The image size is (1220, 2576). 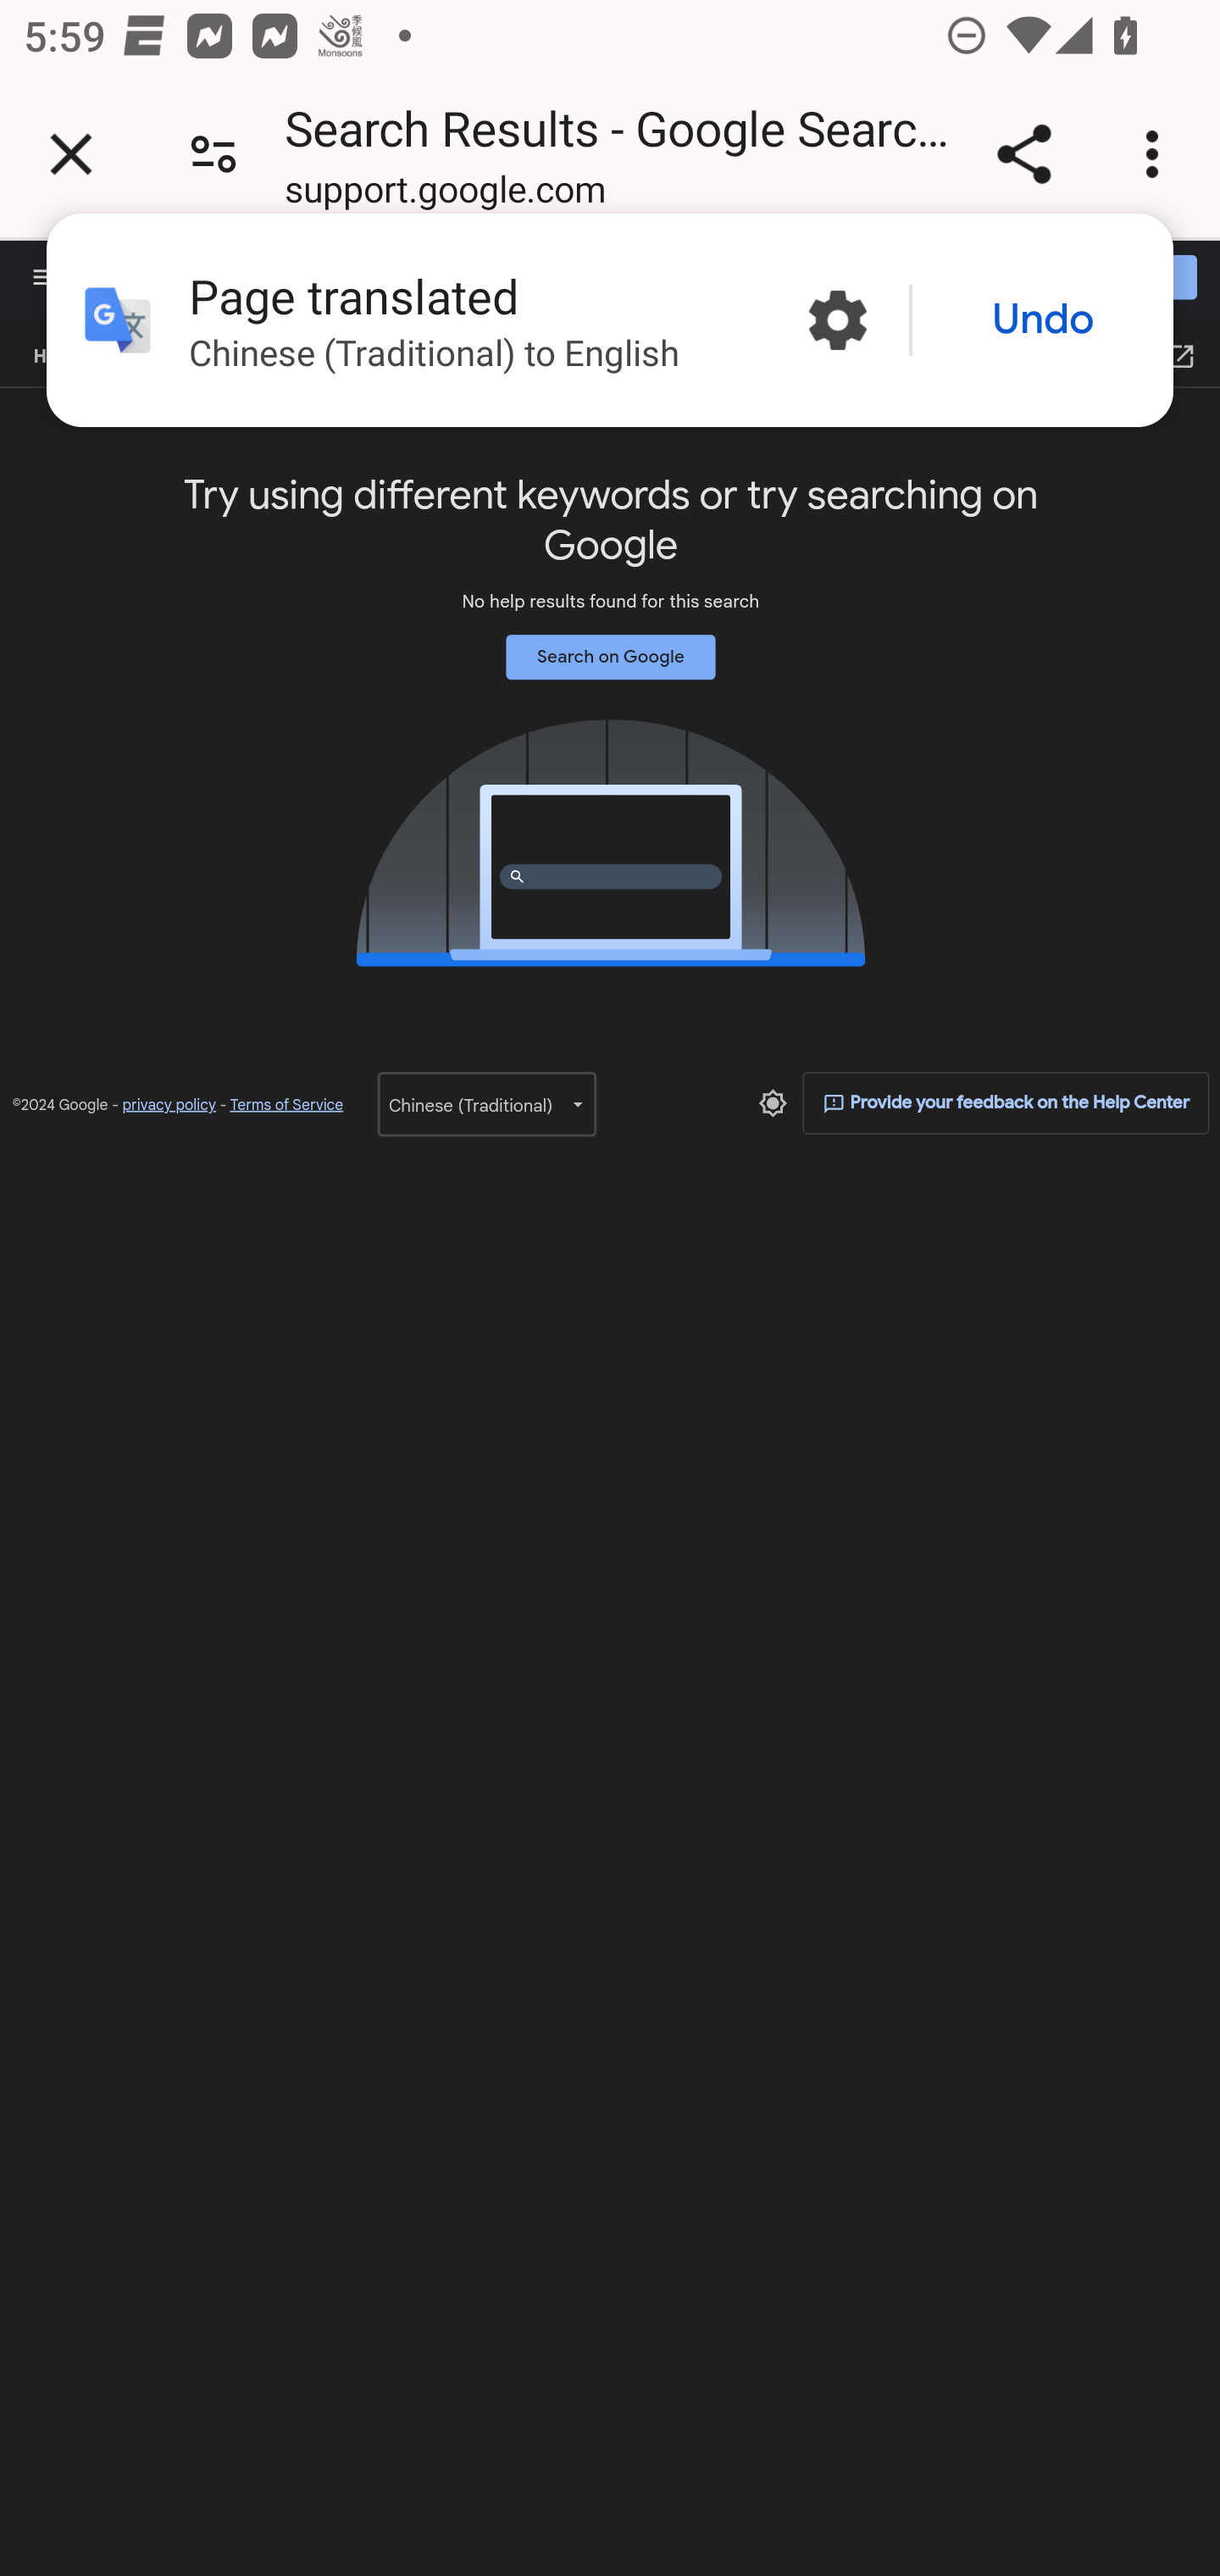 What do you see at coordinates (1157, 154) in the screenshot?
I see `Customize and control Google Chrome` at bounding box center [1157, 154].